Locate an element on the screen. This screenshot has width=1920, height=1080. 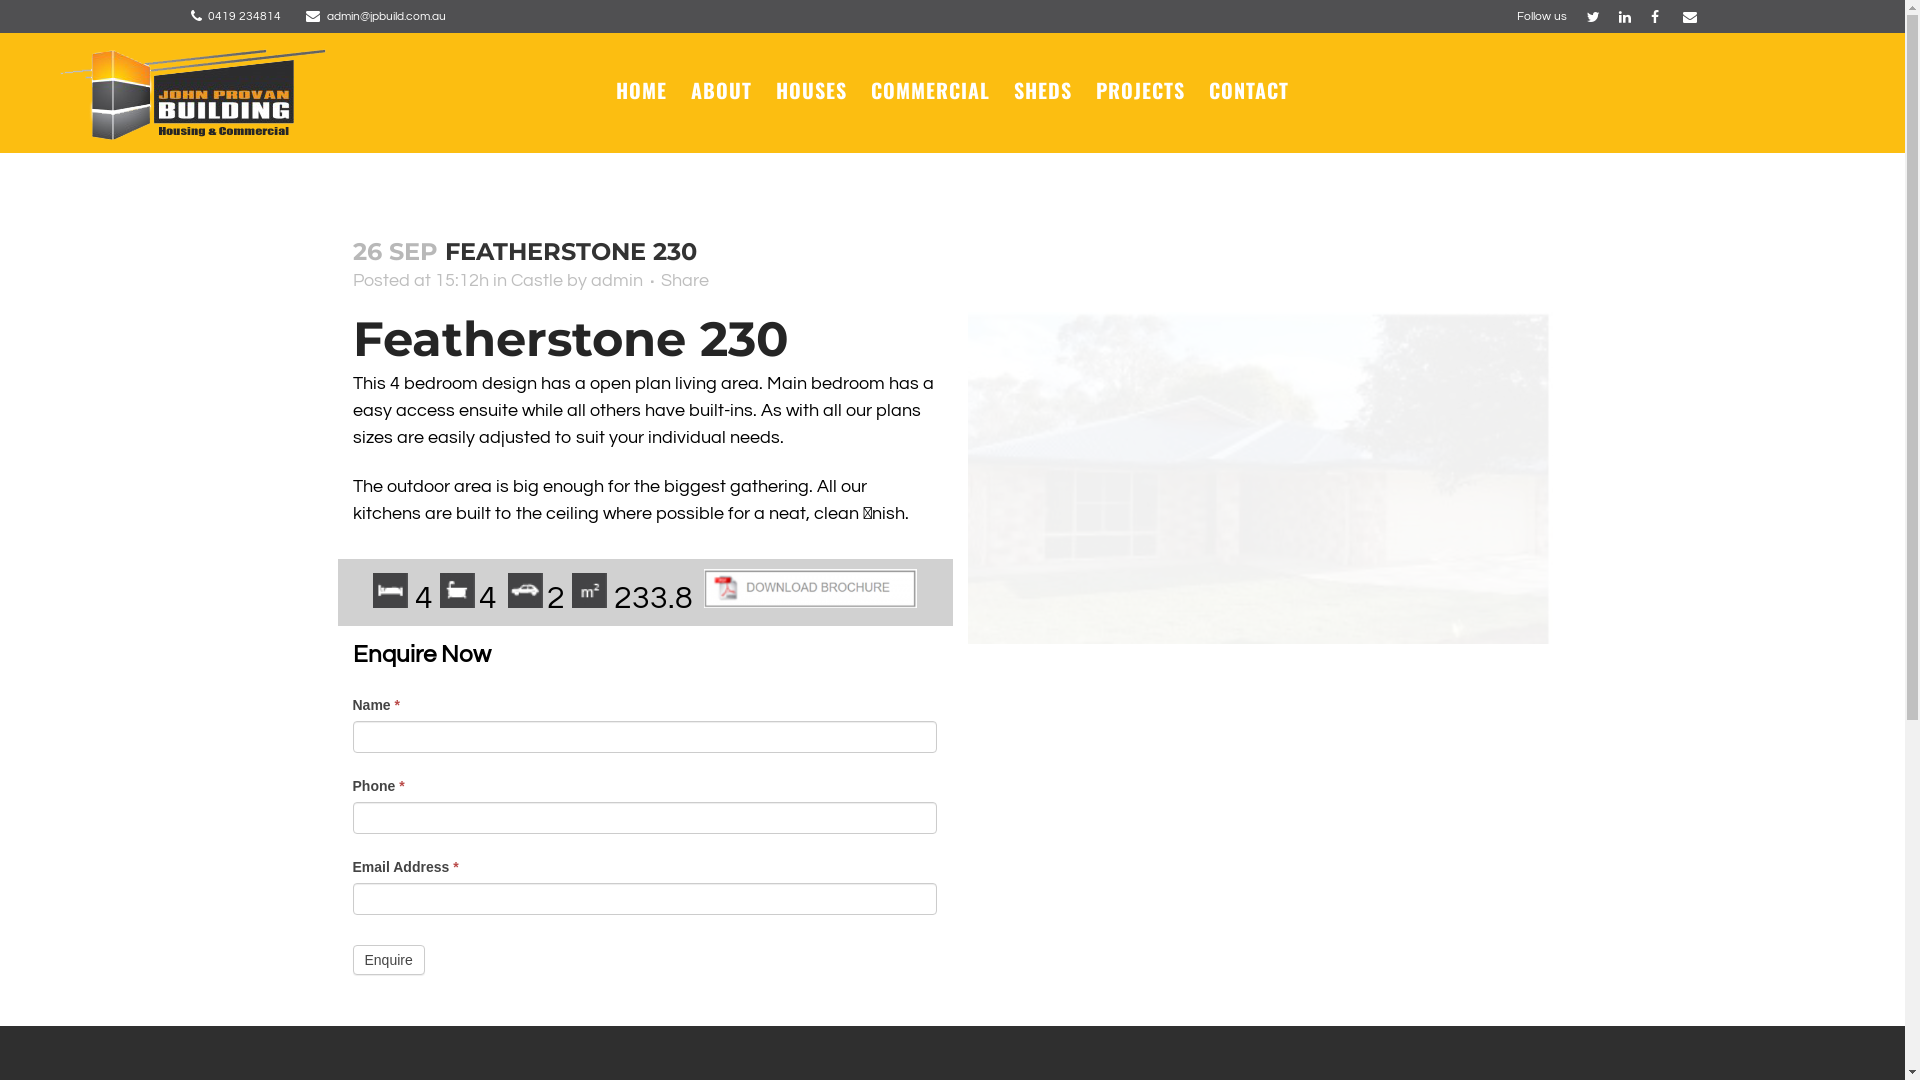
CONTACT is located at coordinates (1249, 90).